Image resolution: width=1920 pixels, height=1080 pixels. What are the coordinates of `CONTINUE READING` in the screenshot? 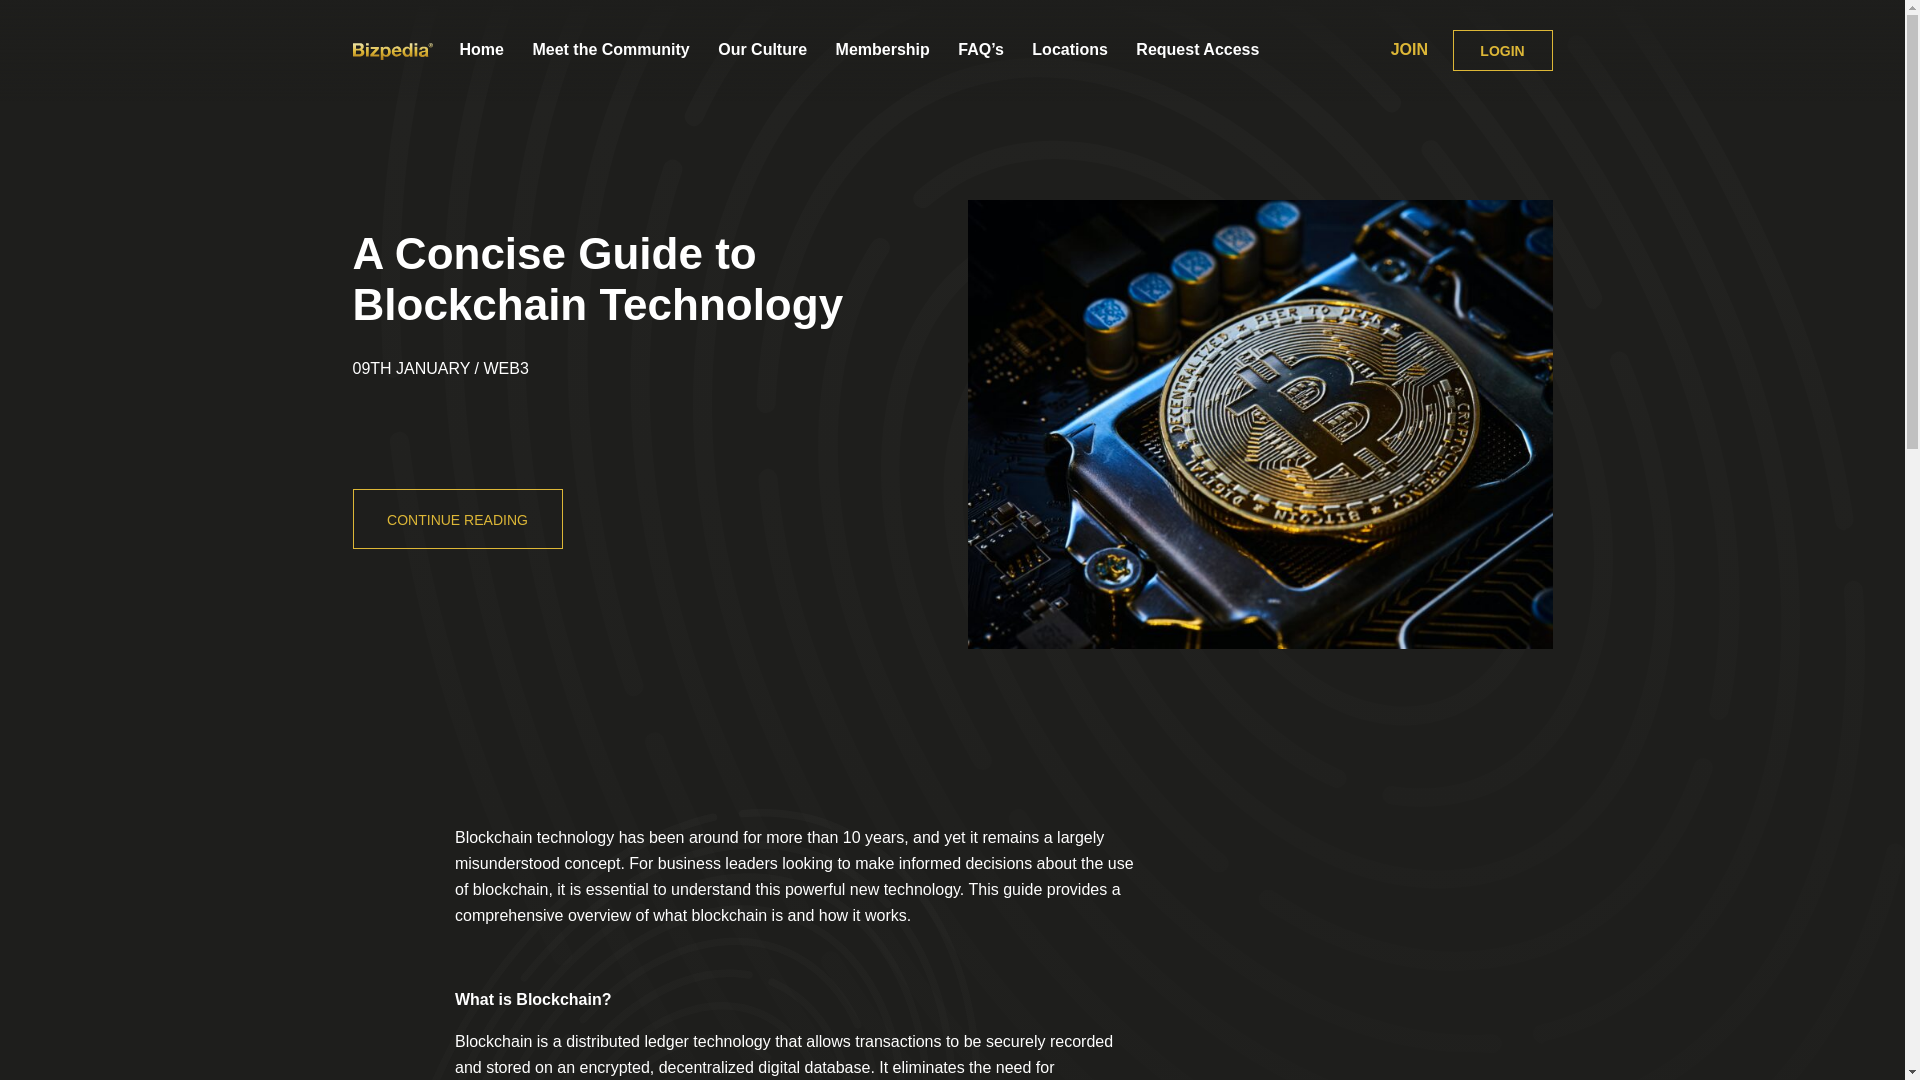 It's located at (456, 518).